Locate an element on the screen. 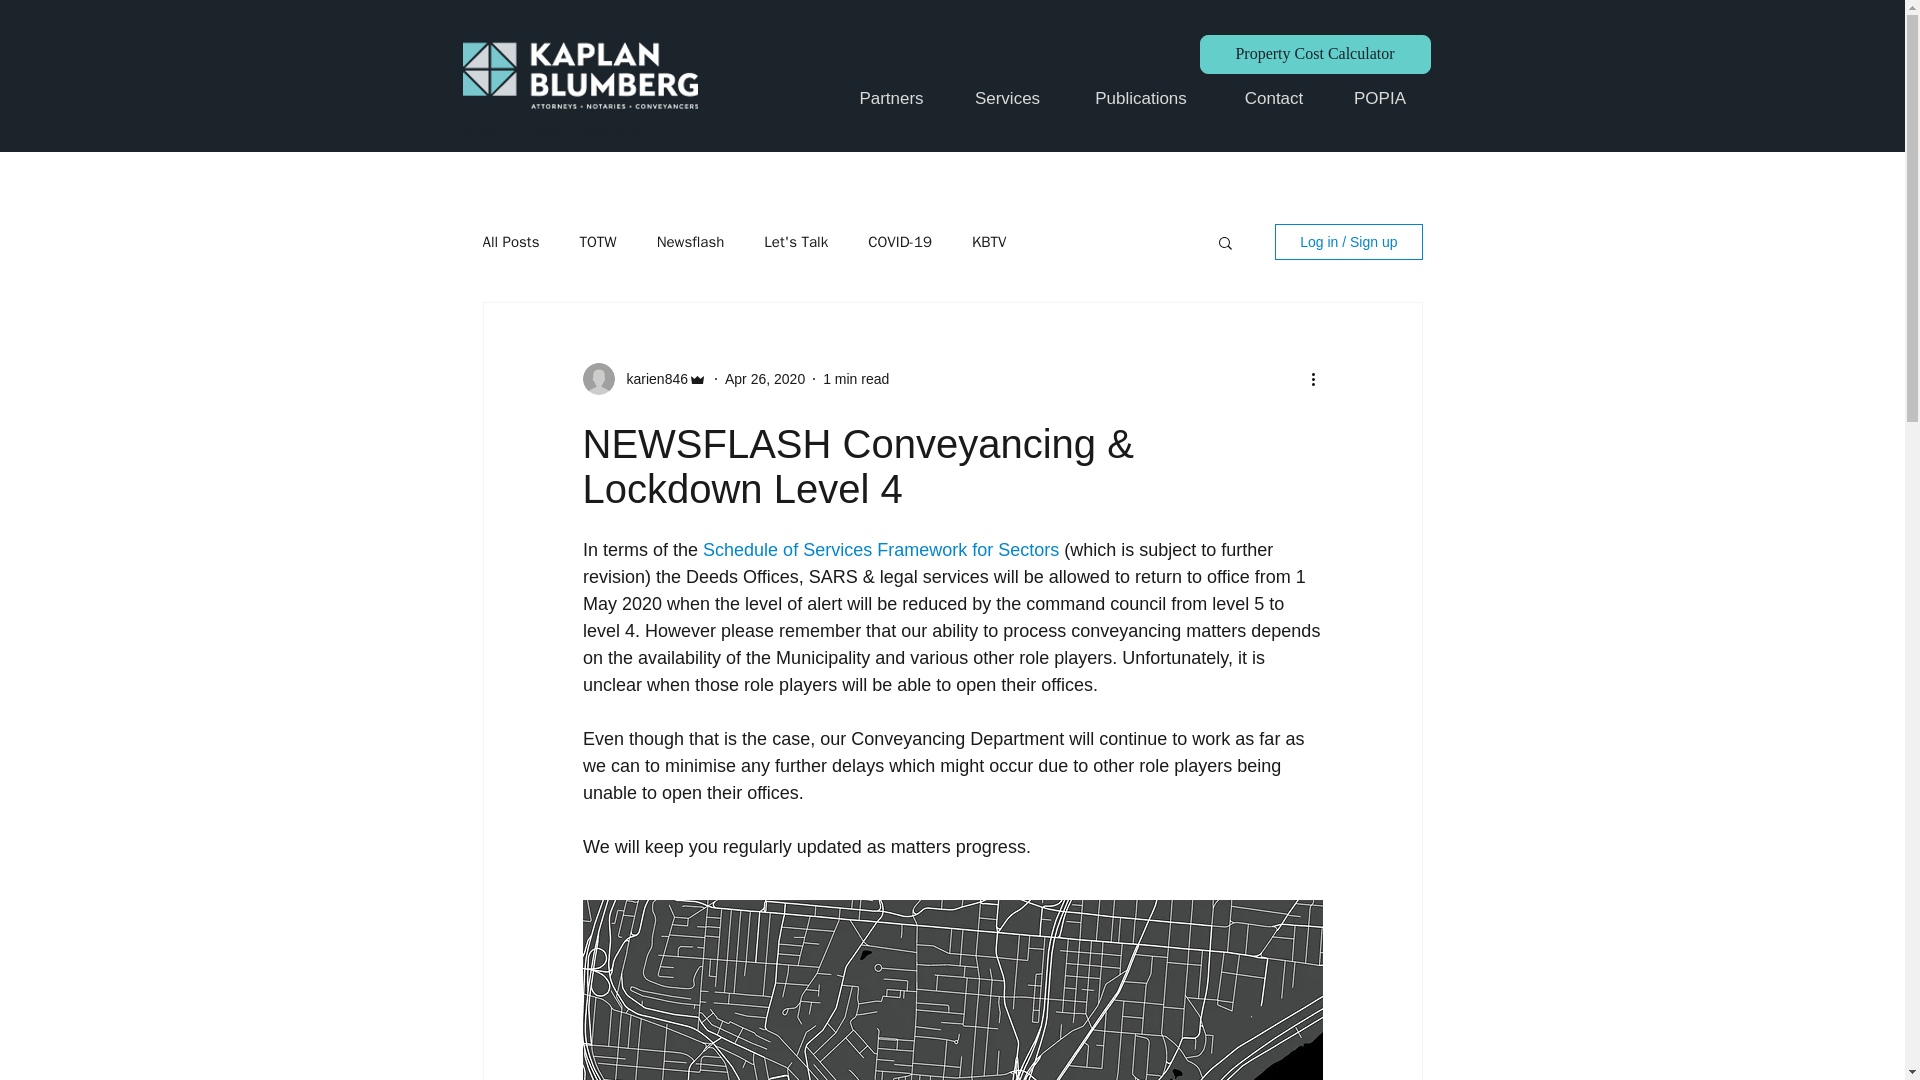 The image size is (1920, 1080). Publications is located at coordinates (1140, 99).